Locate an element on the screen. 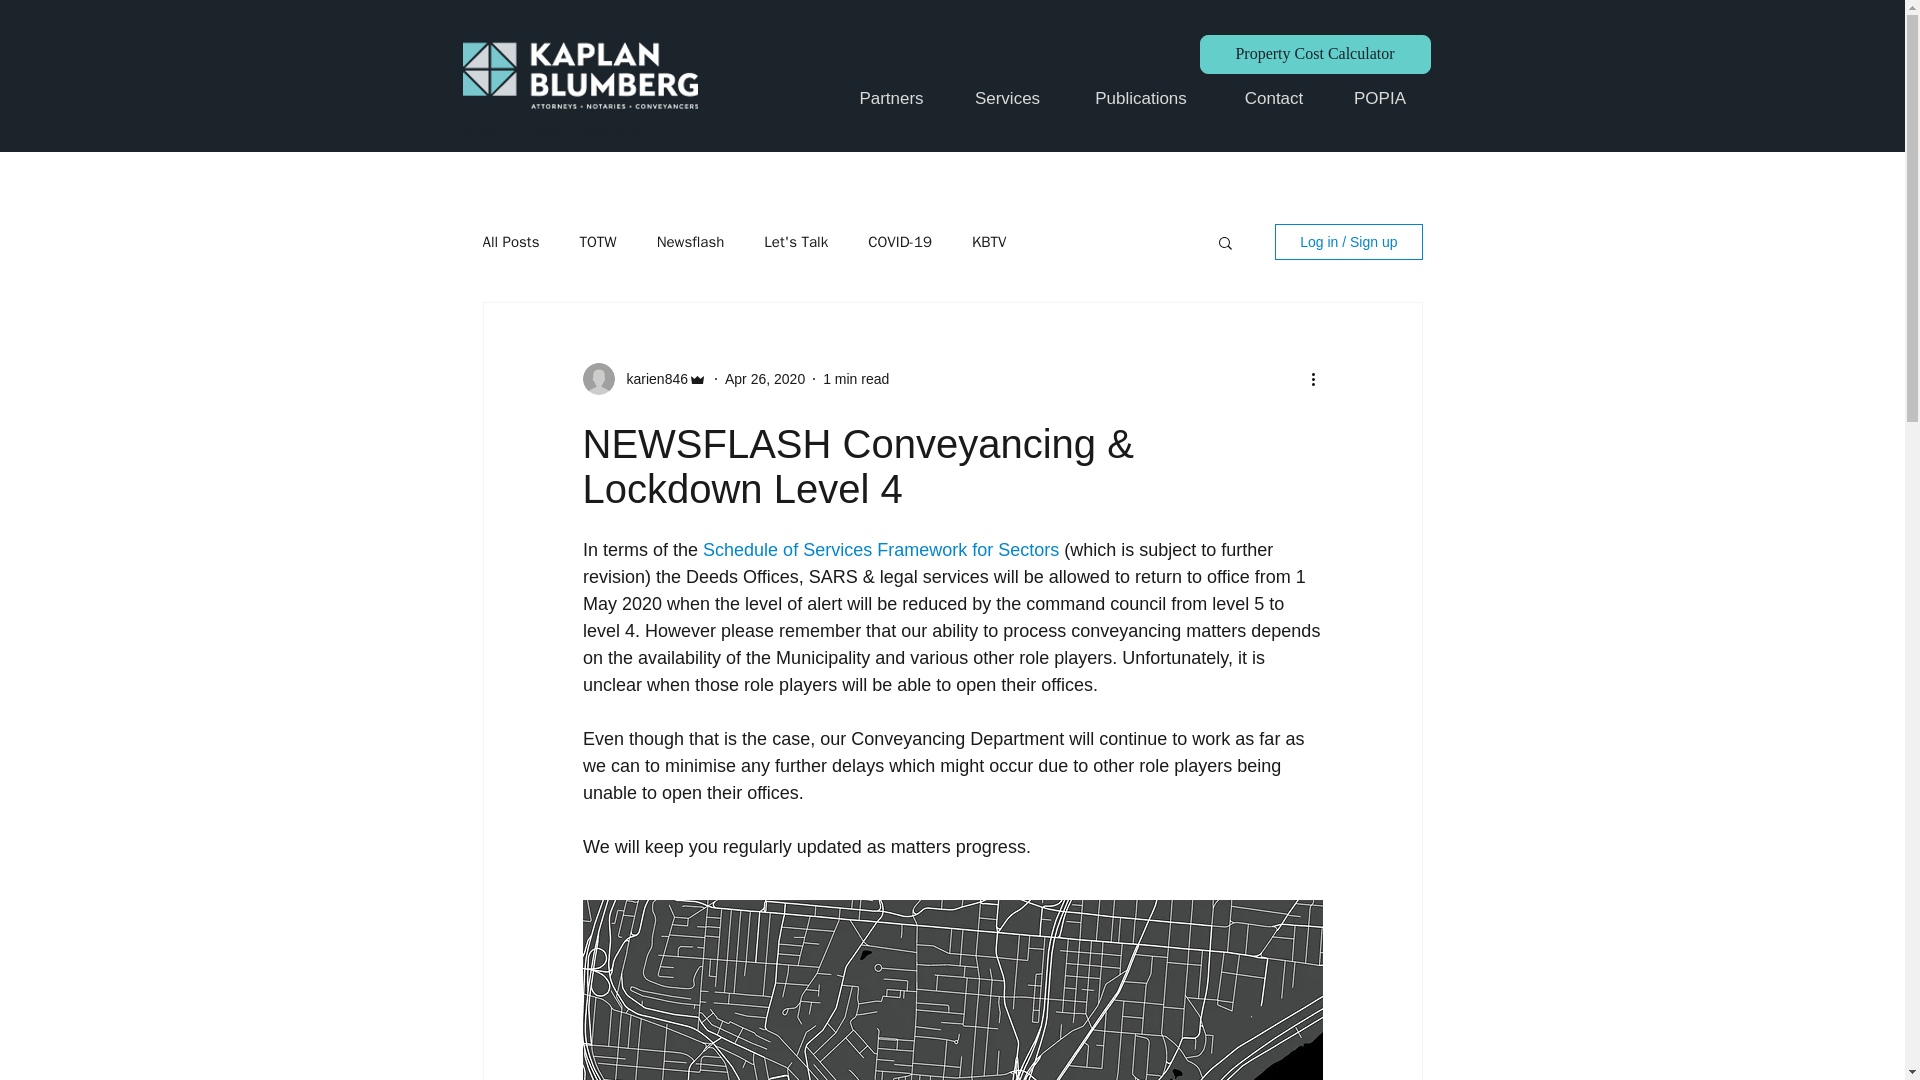 The image size is (1920, 1080). Publications is located at coordinates (1140, 99).